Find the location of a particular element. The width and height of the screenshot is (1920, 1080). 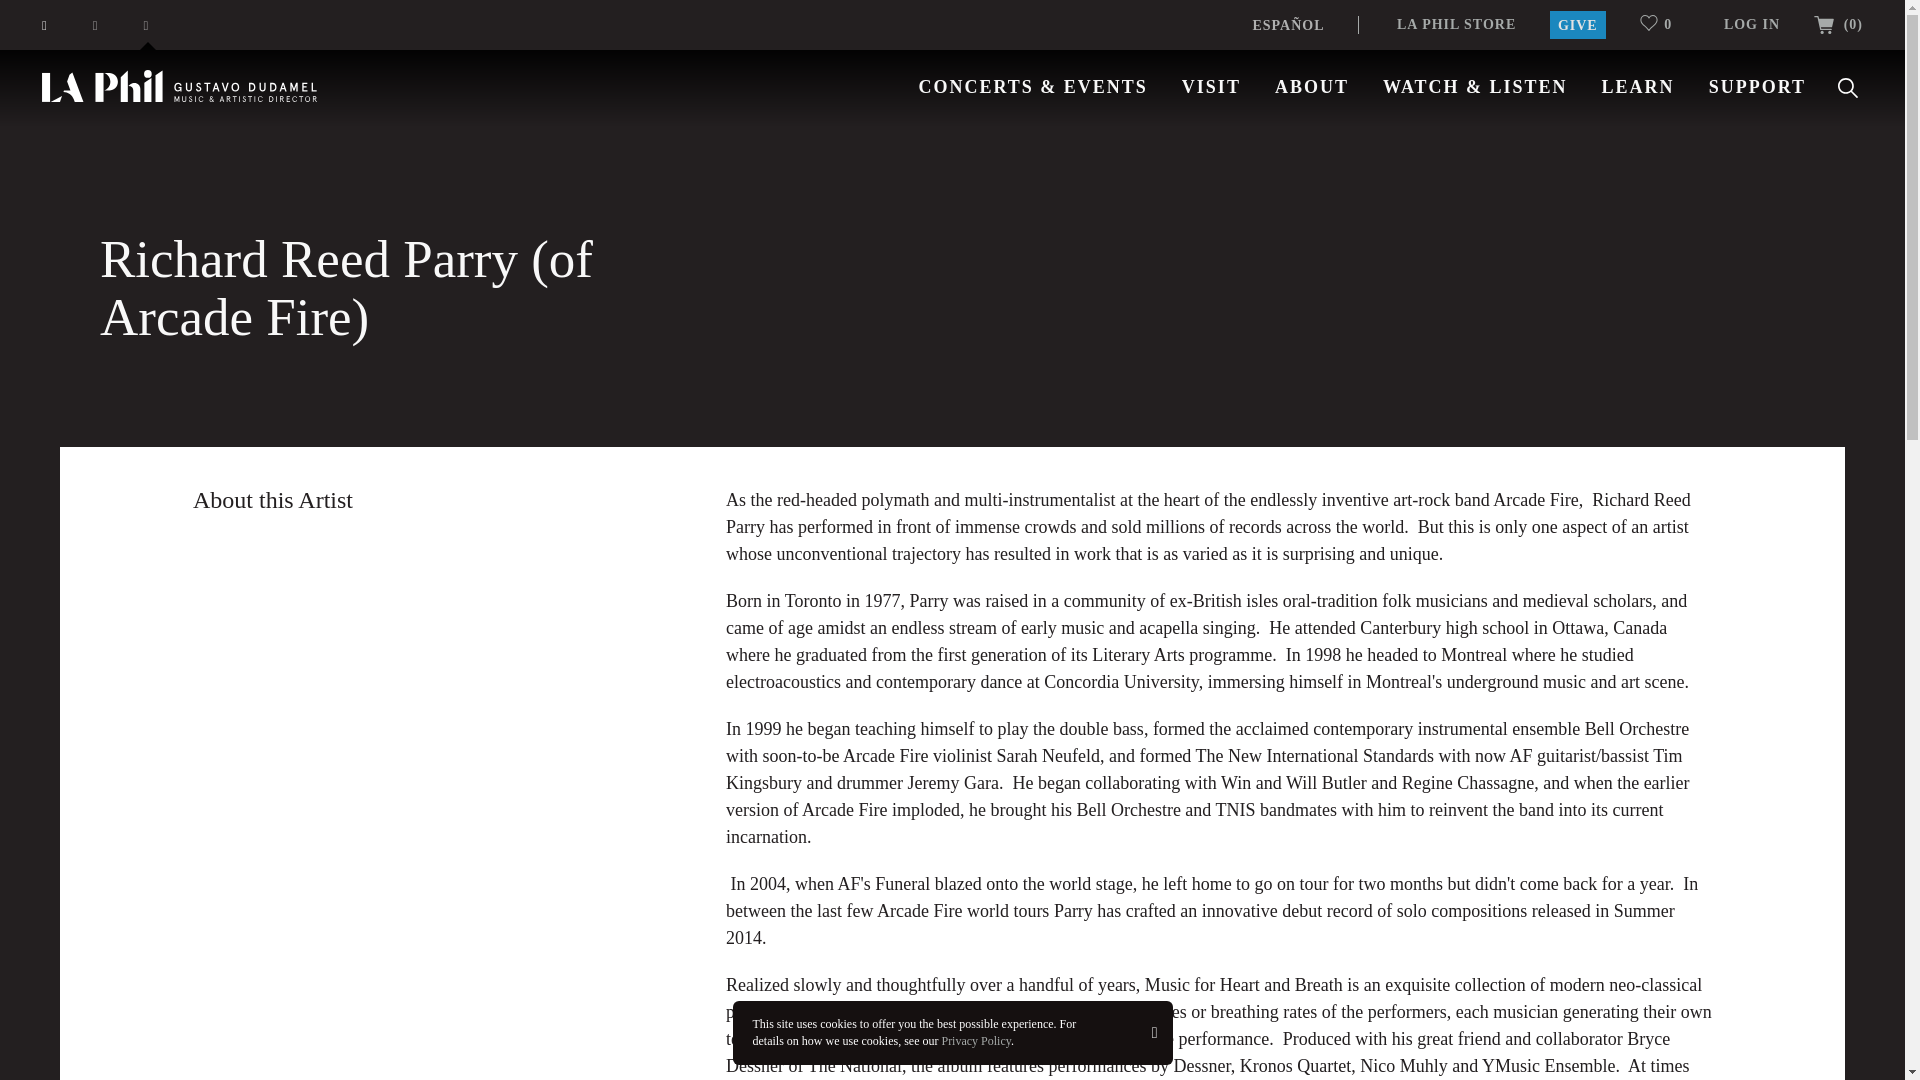

ABOUT is located at coordinates (1312, 86).